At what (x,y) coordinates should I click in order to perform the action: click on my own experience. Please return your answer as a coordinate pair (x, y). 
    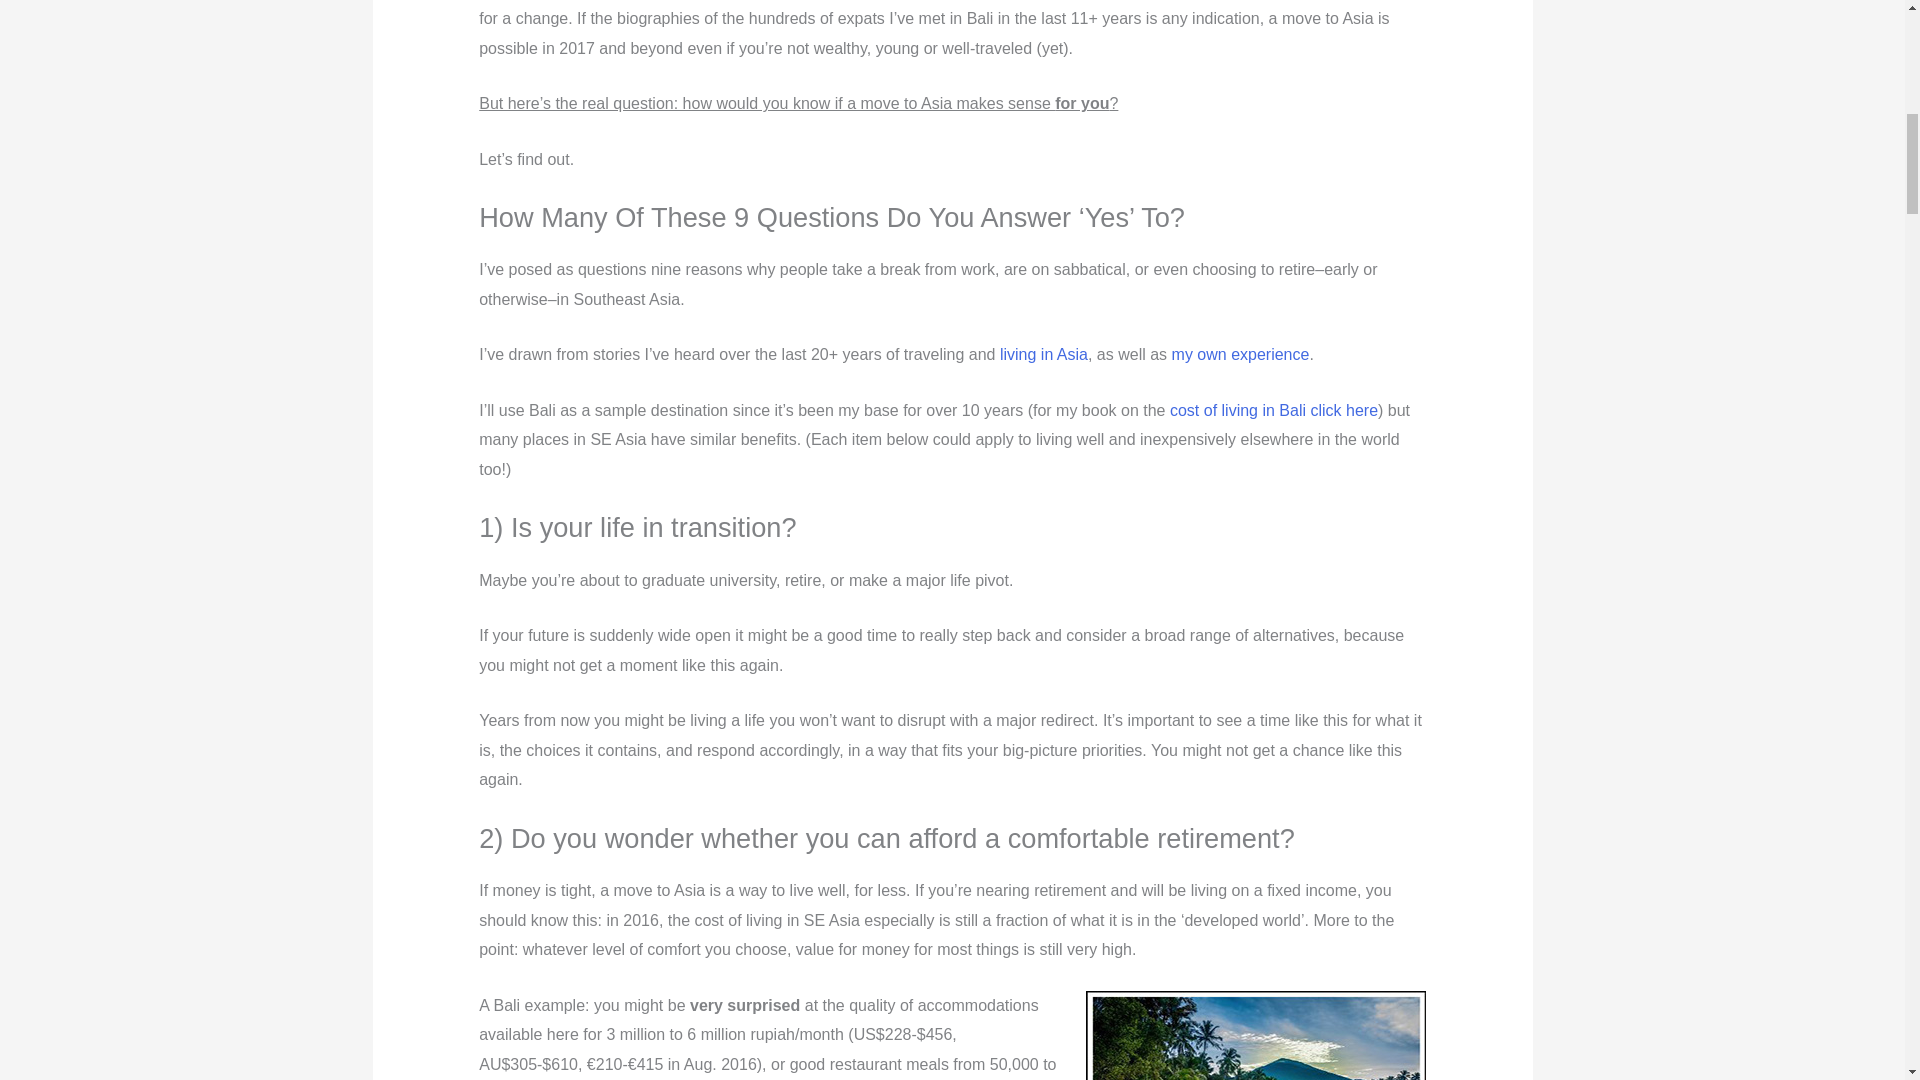
    Looking at the image, I should click on (1240, 354).